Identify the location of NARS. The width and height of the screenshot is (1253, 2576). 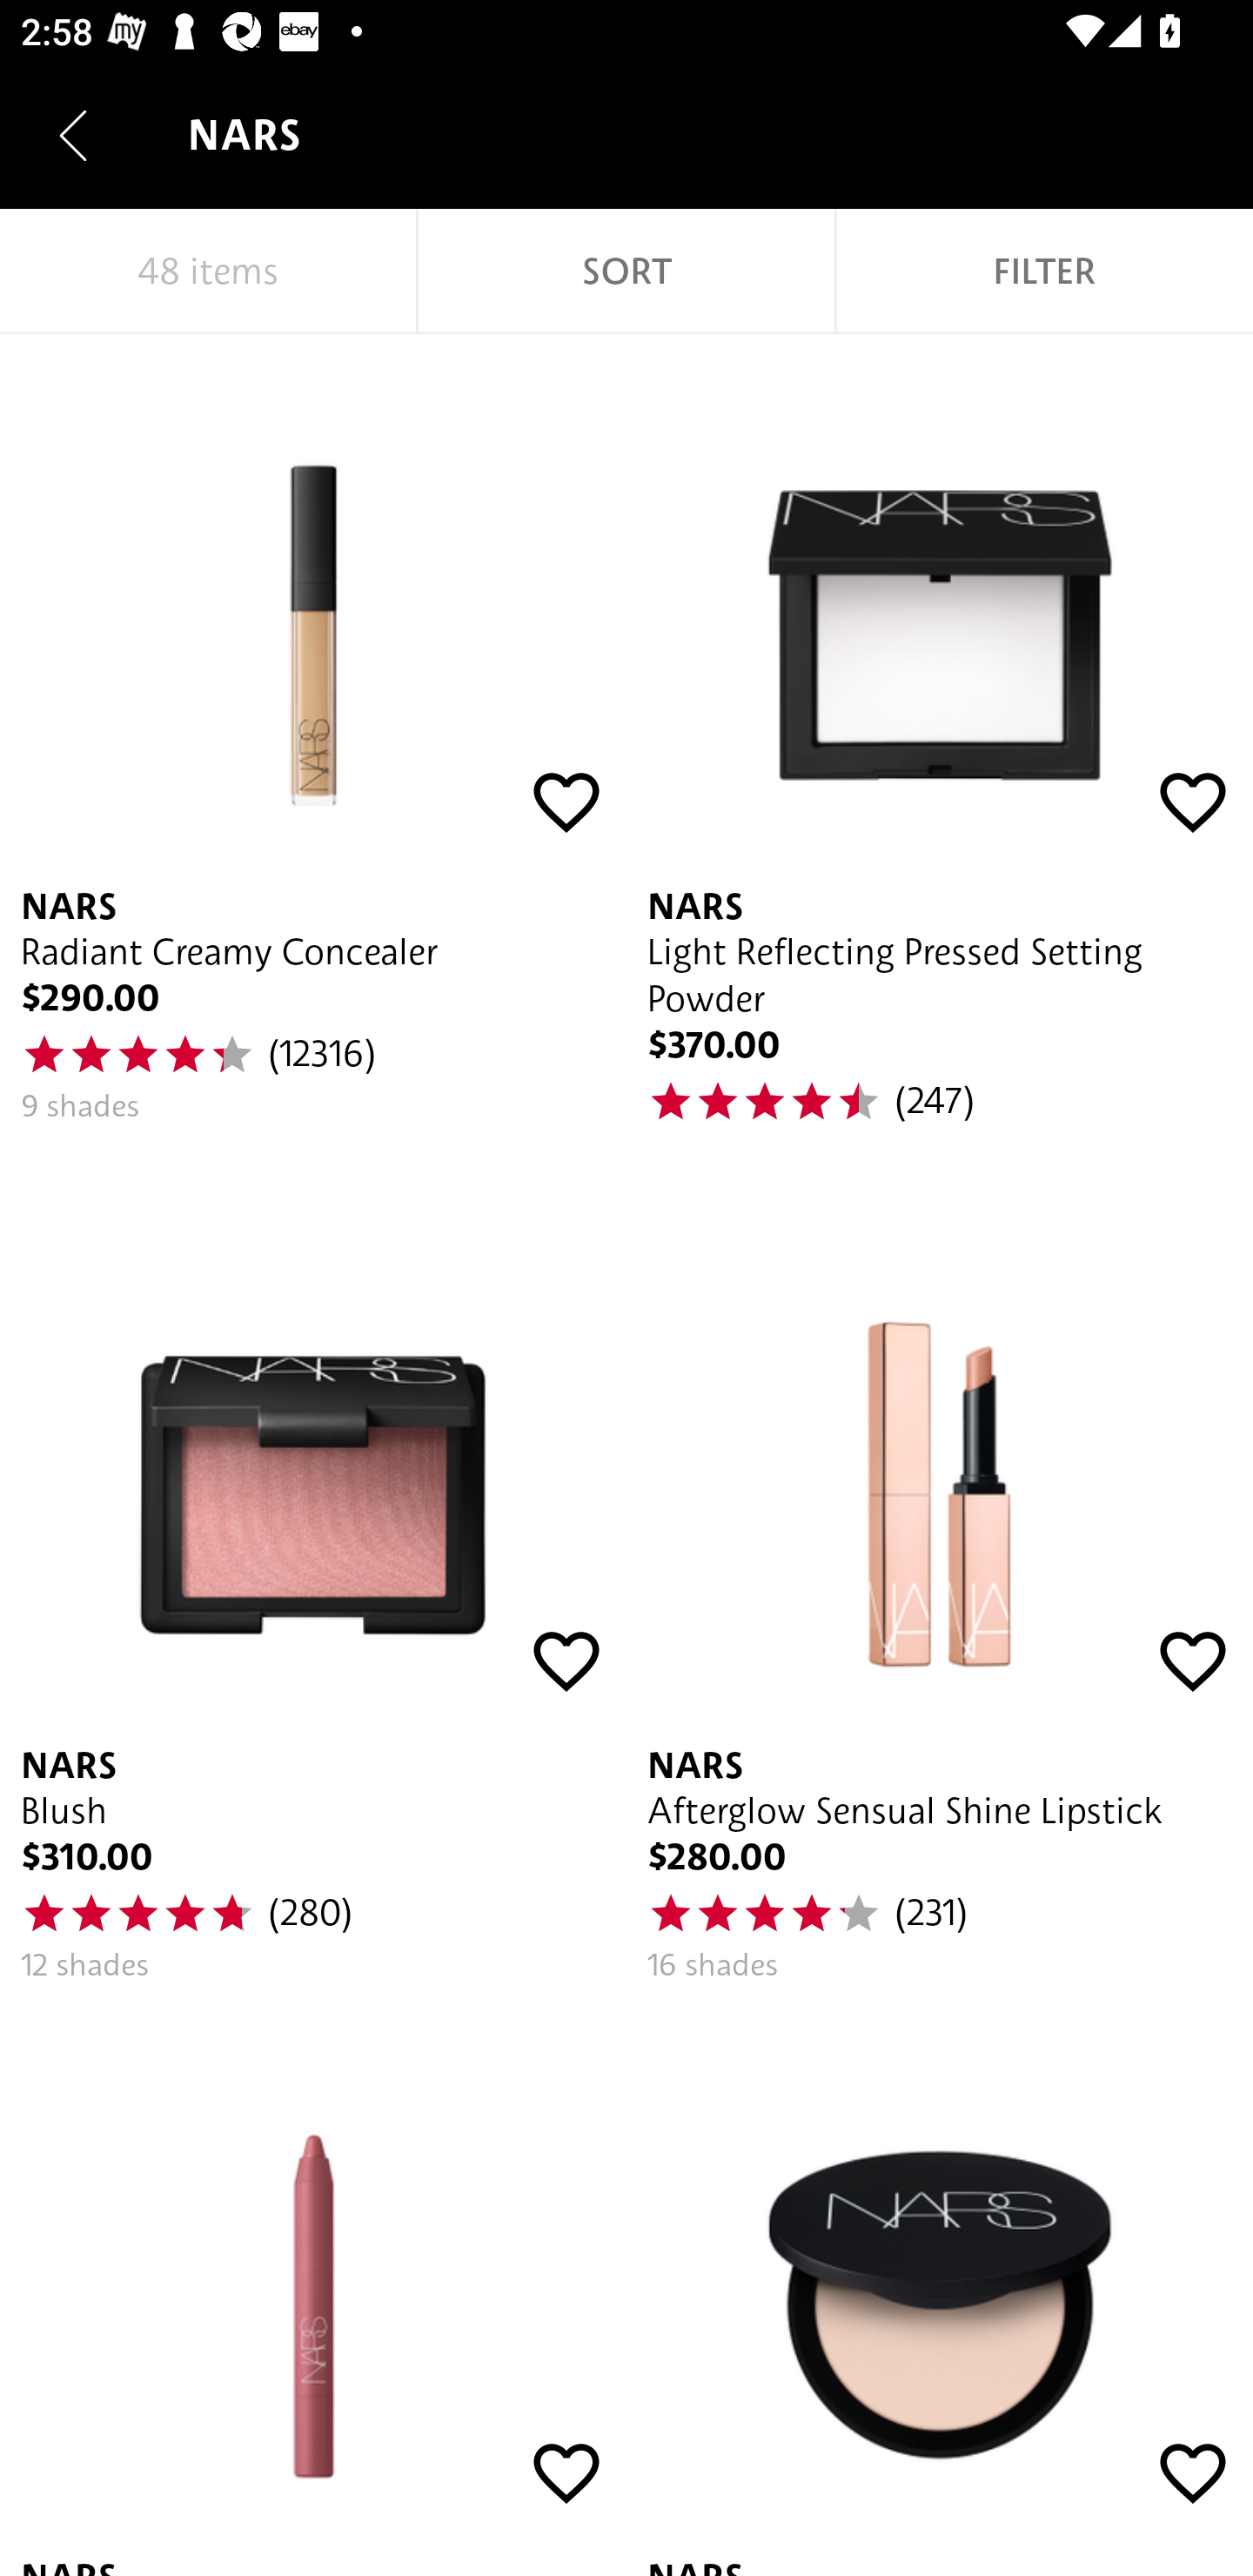
(940, 2290).